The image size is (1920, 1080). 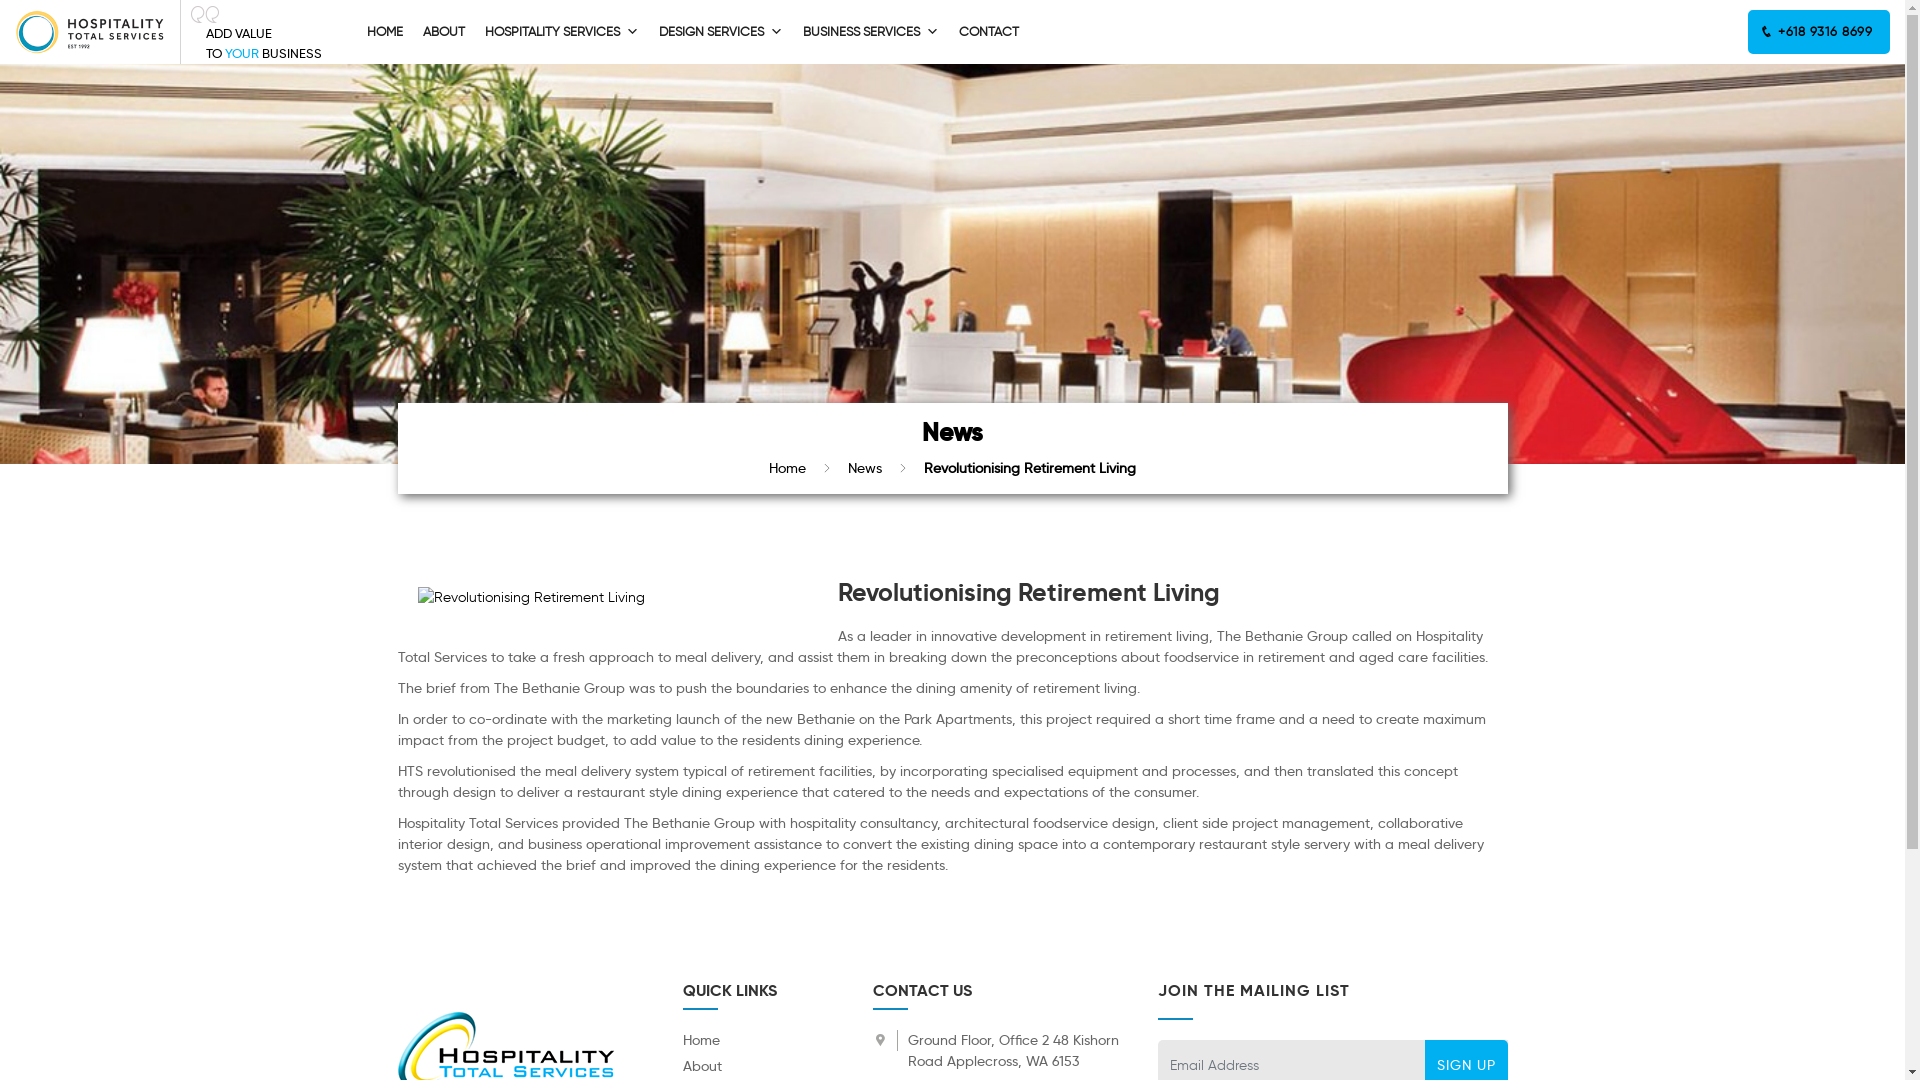 What do you see at coordinates (702, 1066) in the screenshot?
I see `About` at bounding box center [702, 1066].